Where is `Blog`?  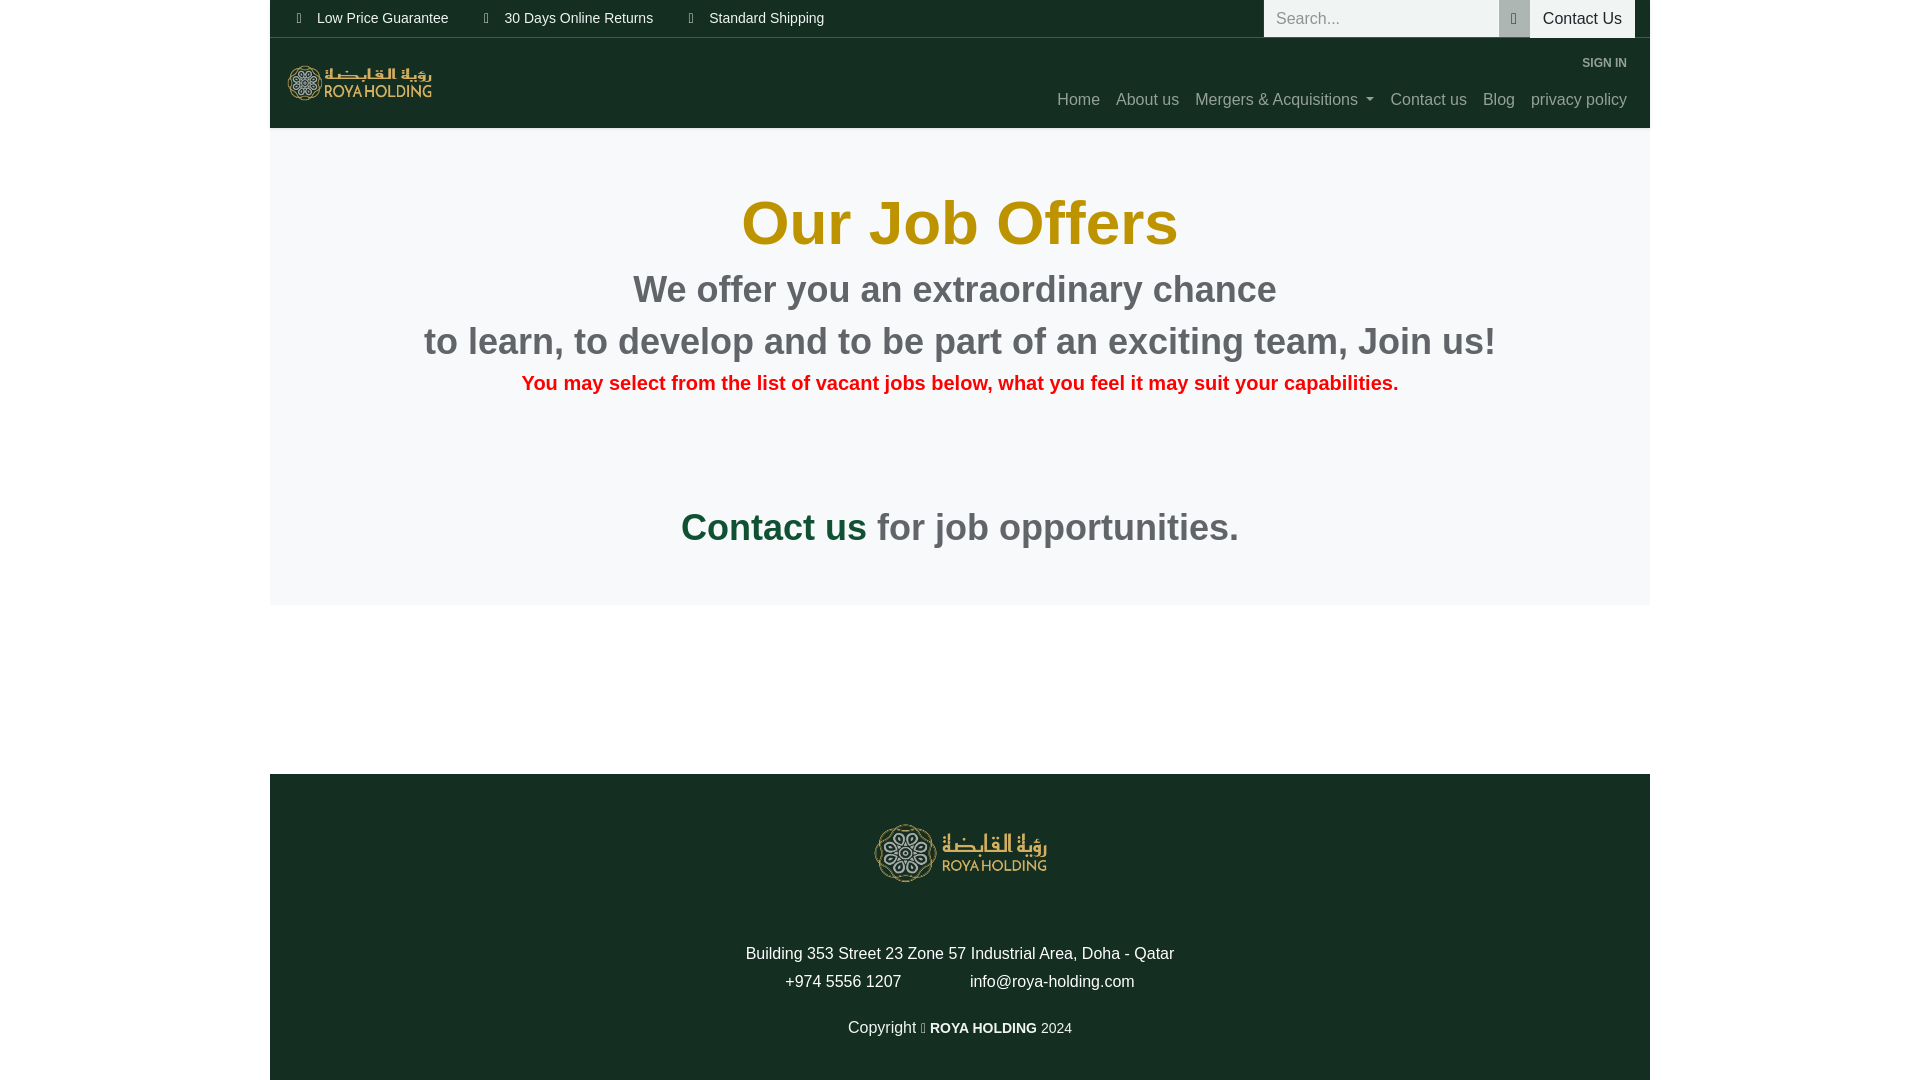 Blog is located at coordinates (1498, 99).